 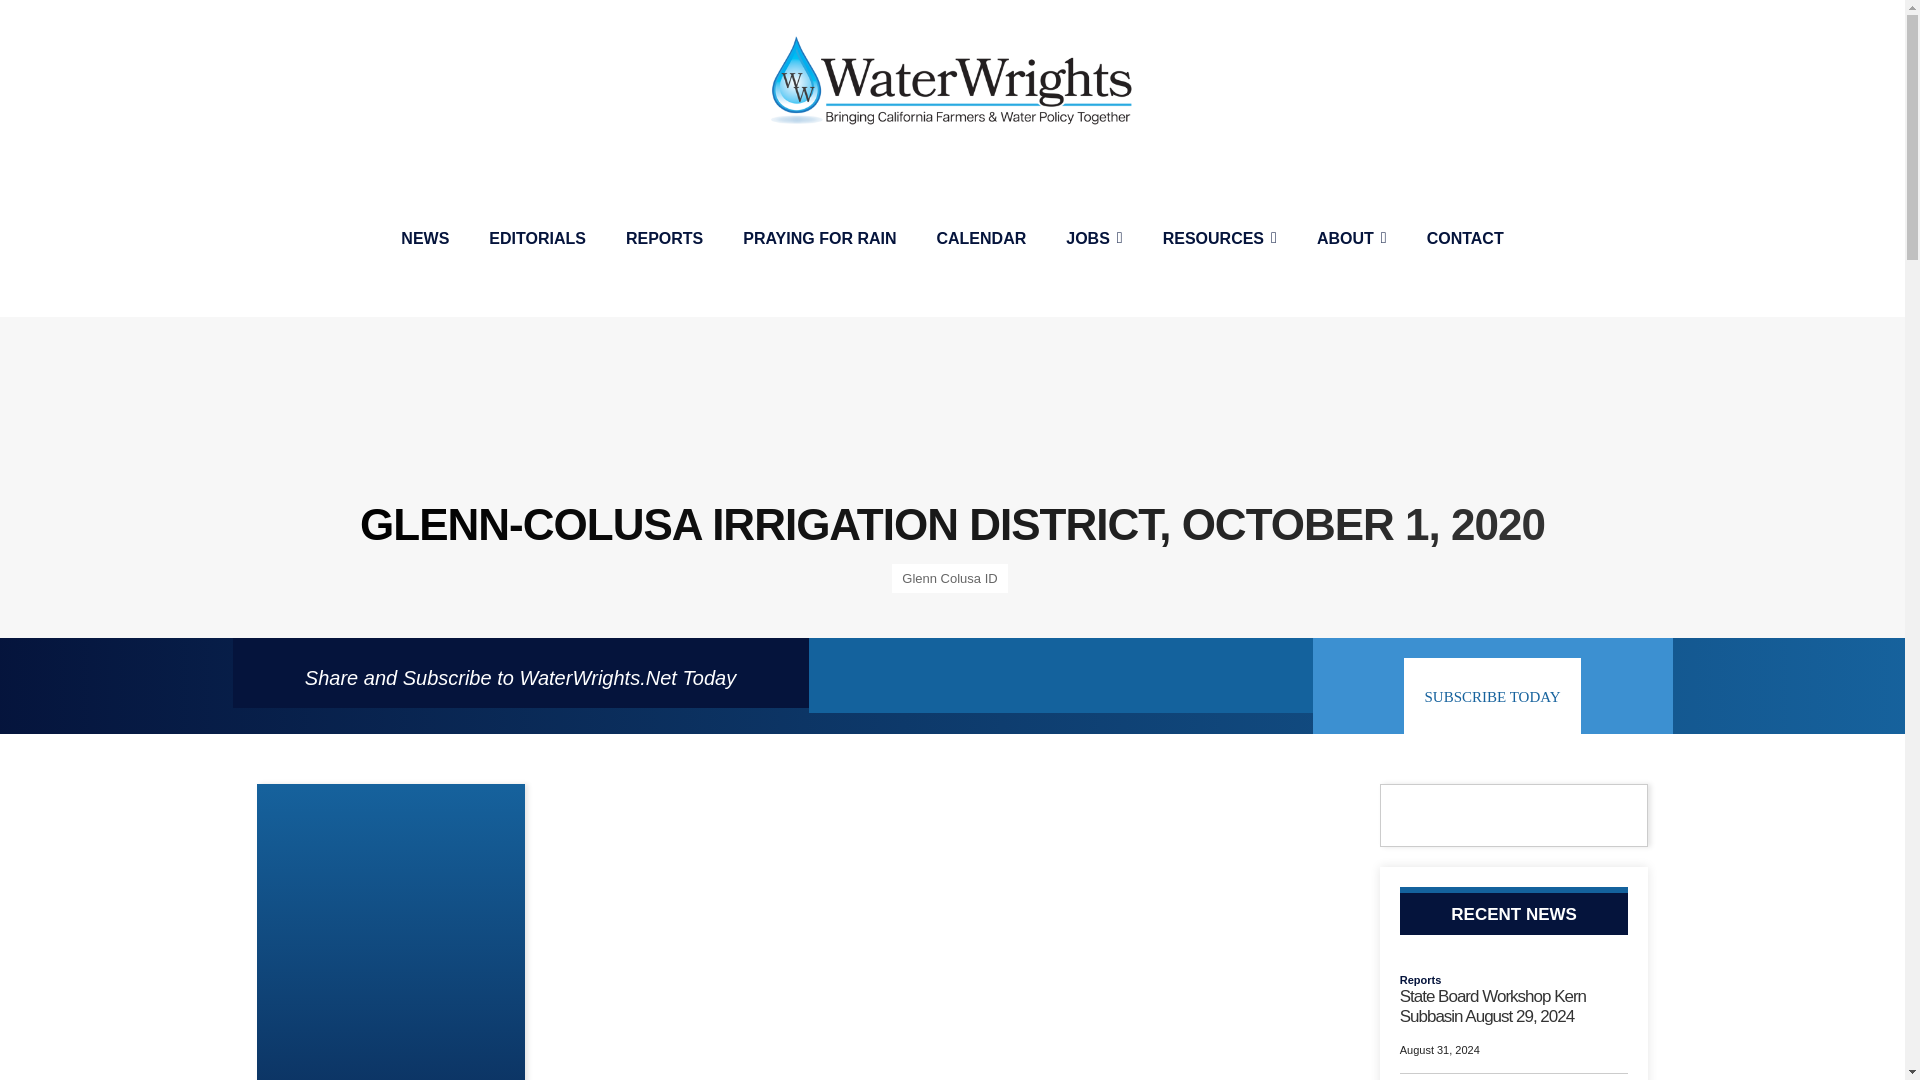 I want to click on Welcome to WaterWrights, so click(x=952, y=80).